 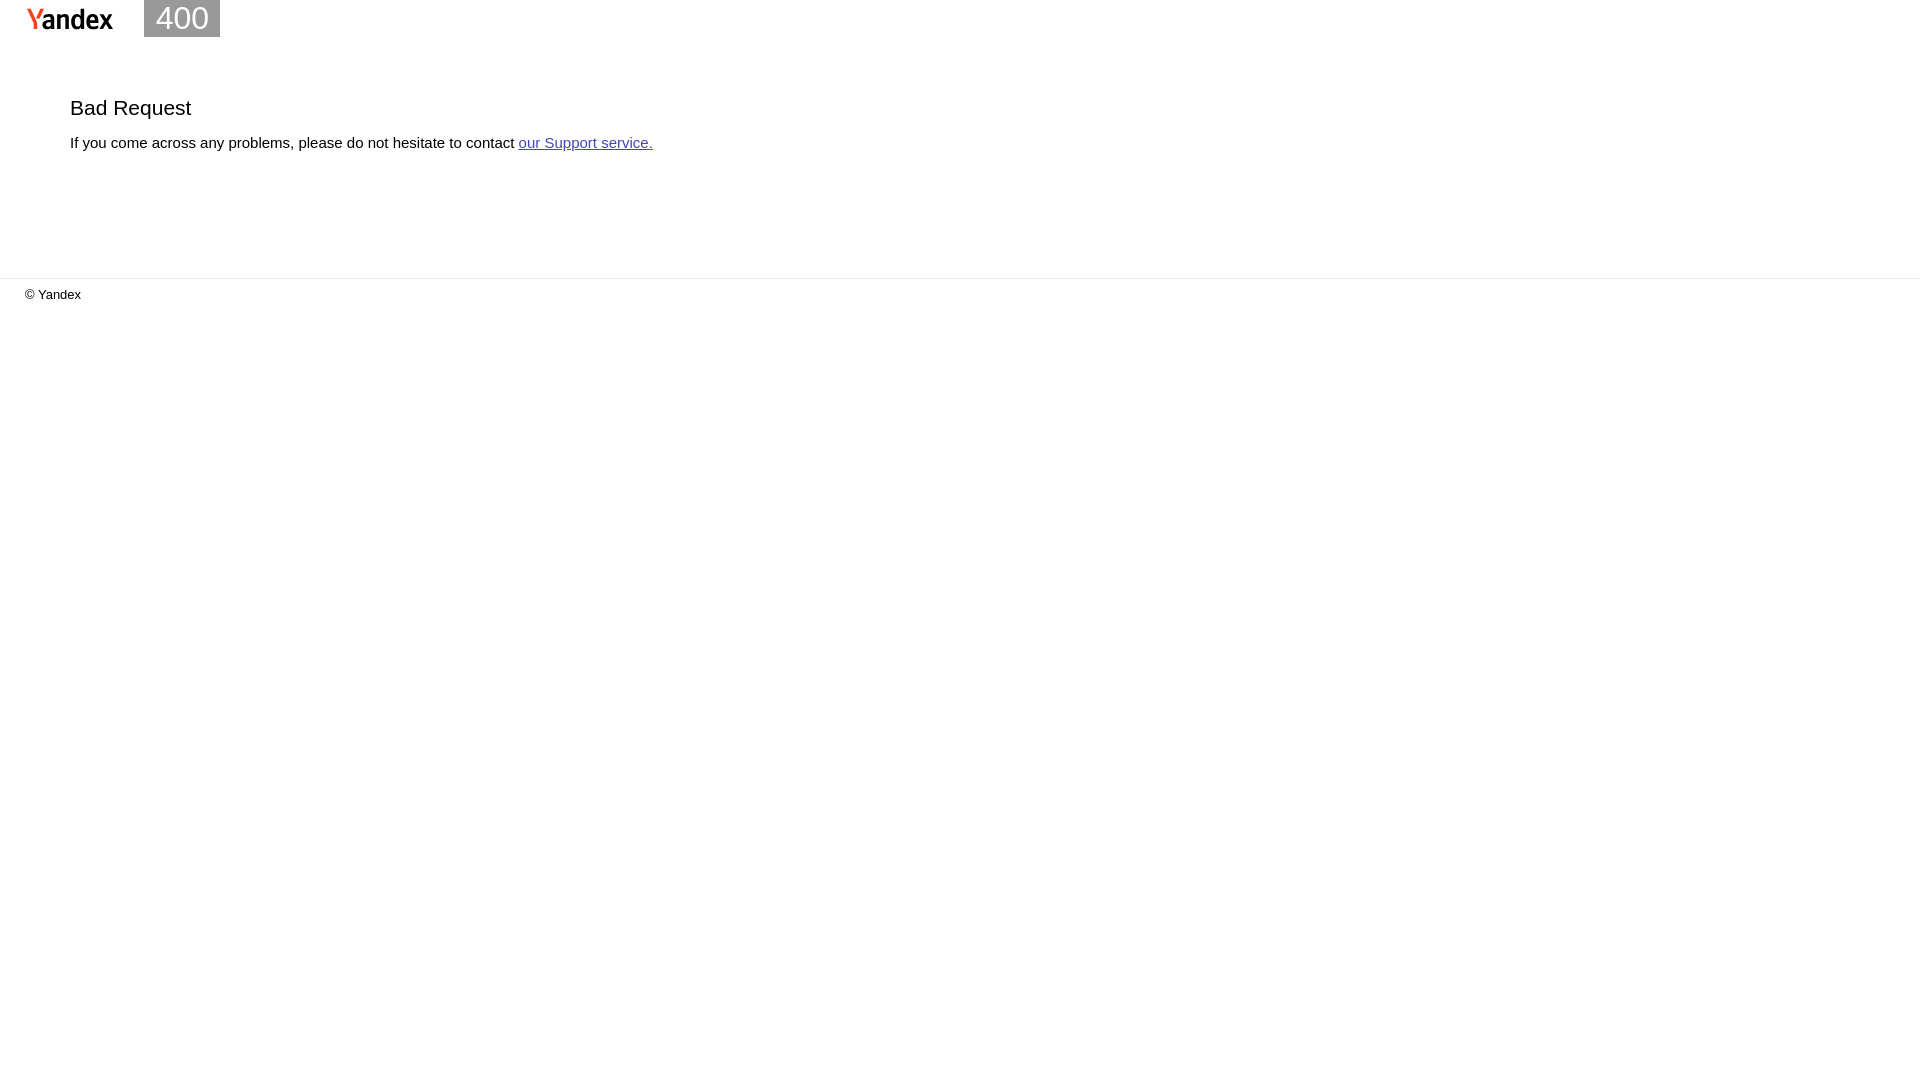 What do you see at coordinates (586, 142) in the screenshot?
I see `our Support service.` at bounding box center [586, 142].